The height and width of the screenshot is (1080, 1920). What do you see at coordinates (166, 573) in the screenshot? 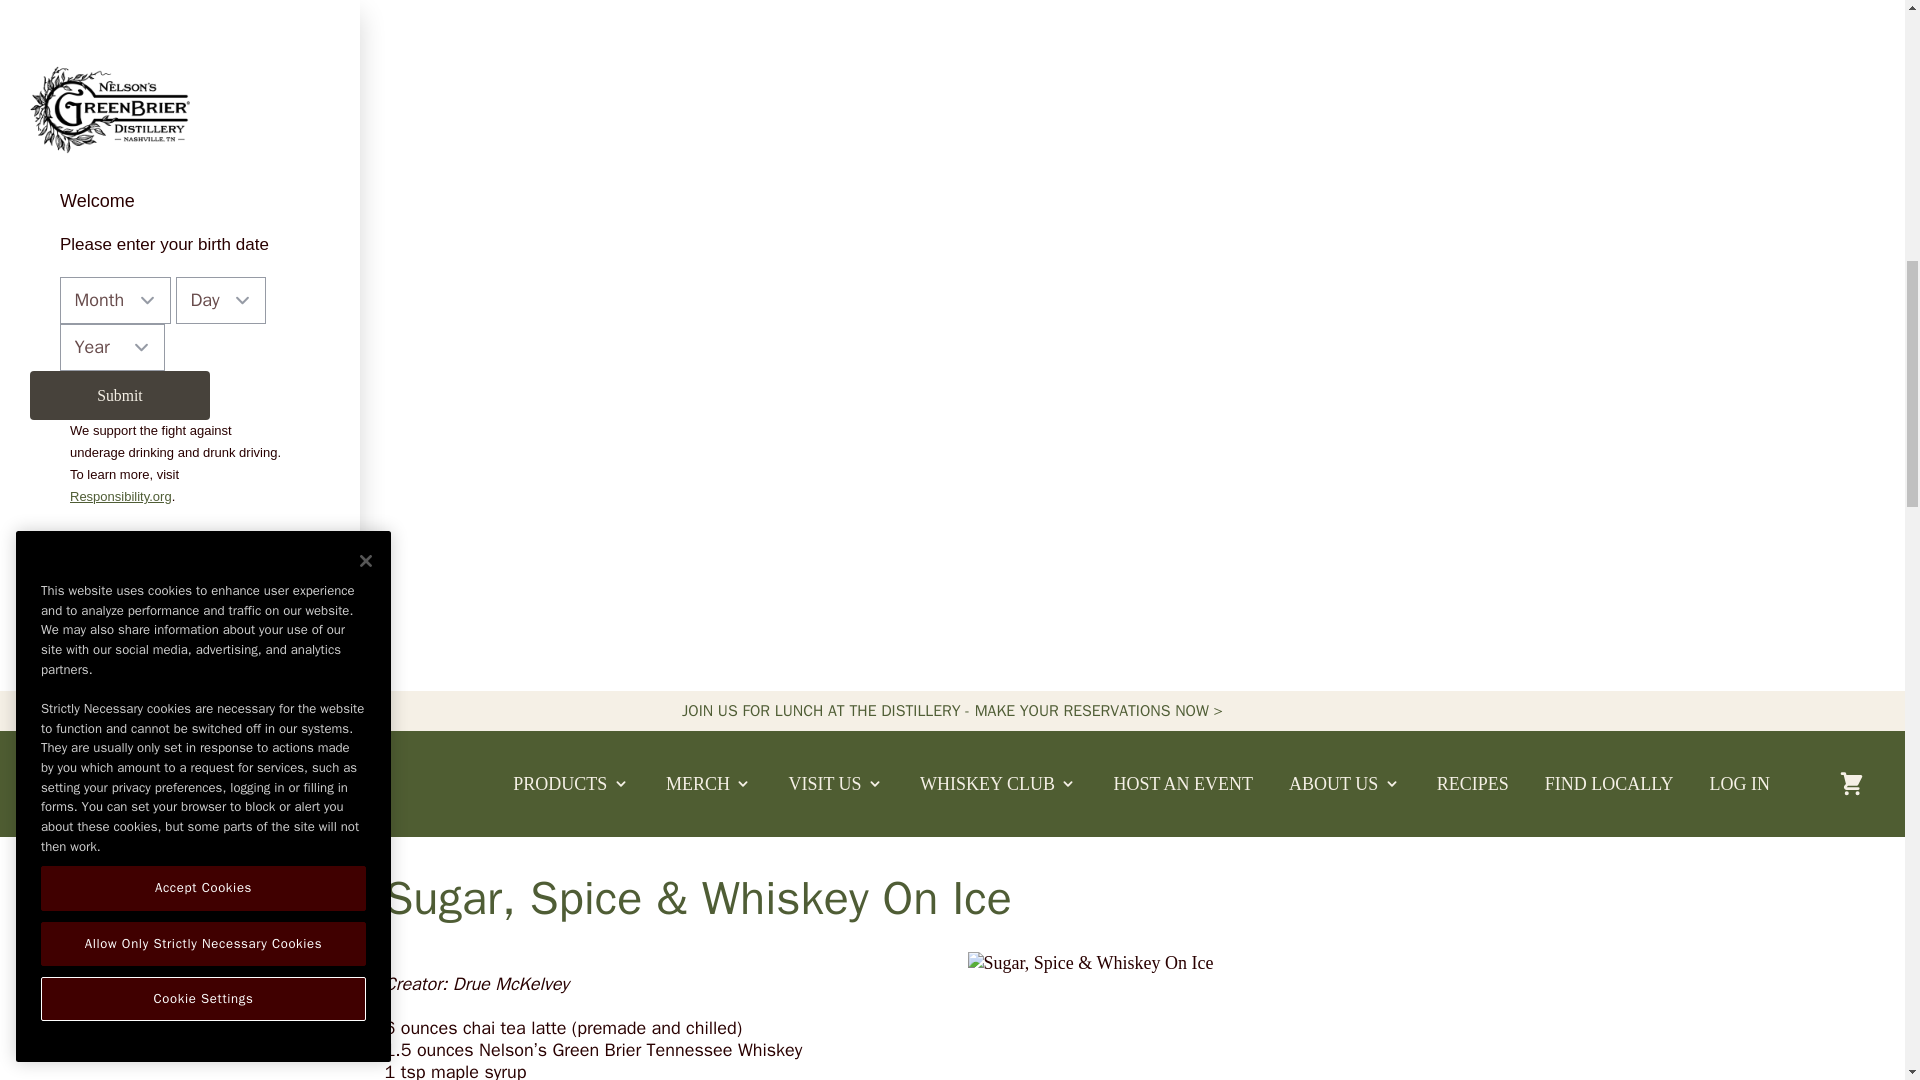
I see `Terms of Service` at bounding box center [166, 573].